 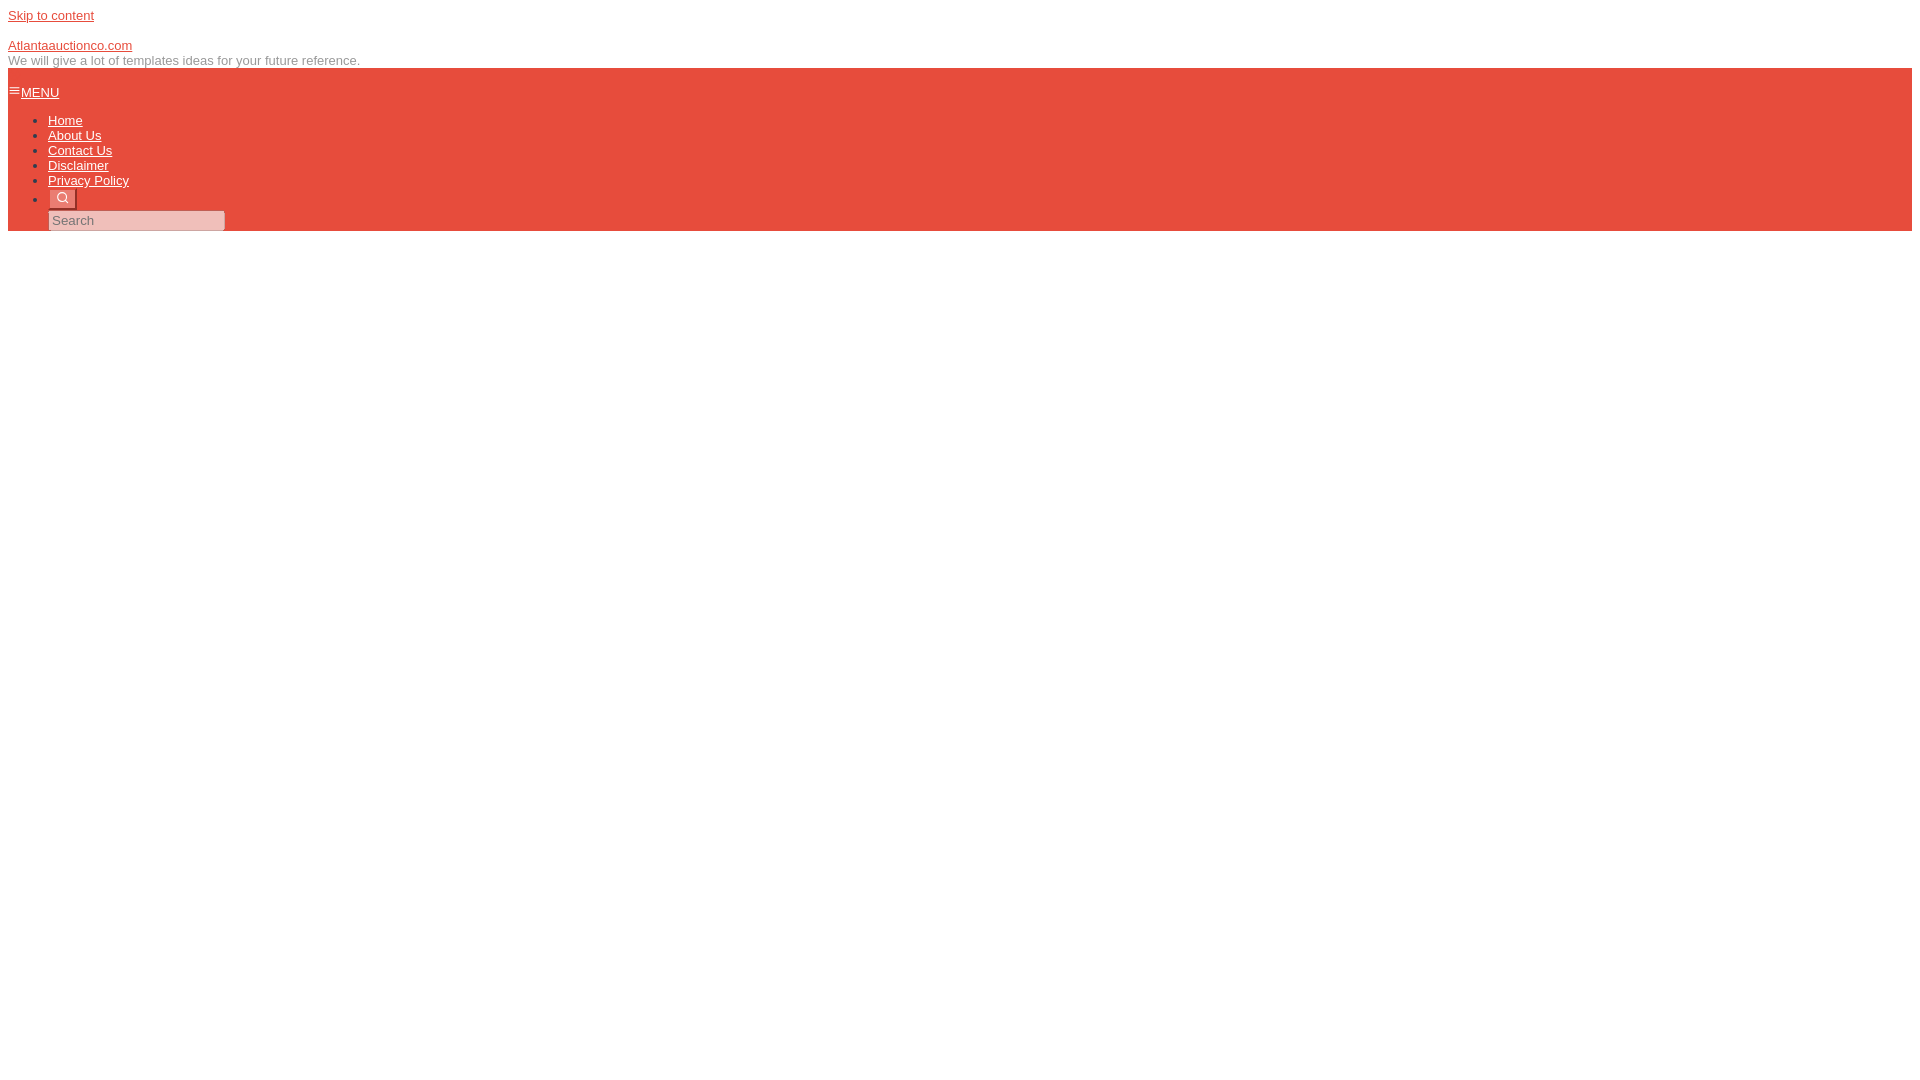 I want to click on MENU, so click(x=33, y=92).